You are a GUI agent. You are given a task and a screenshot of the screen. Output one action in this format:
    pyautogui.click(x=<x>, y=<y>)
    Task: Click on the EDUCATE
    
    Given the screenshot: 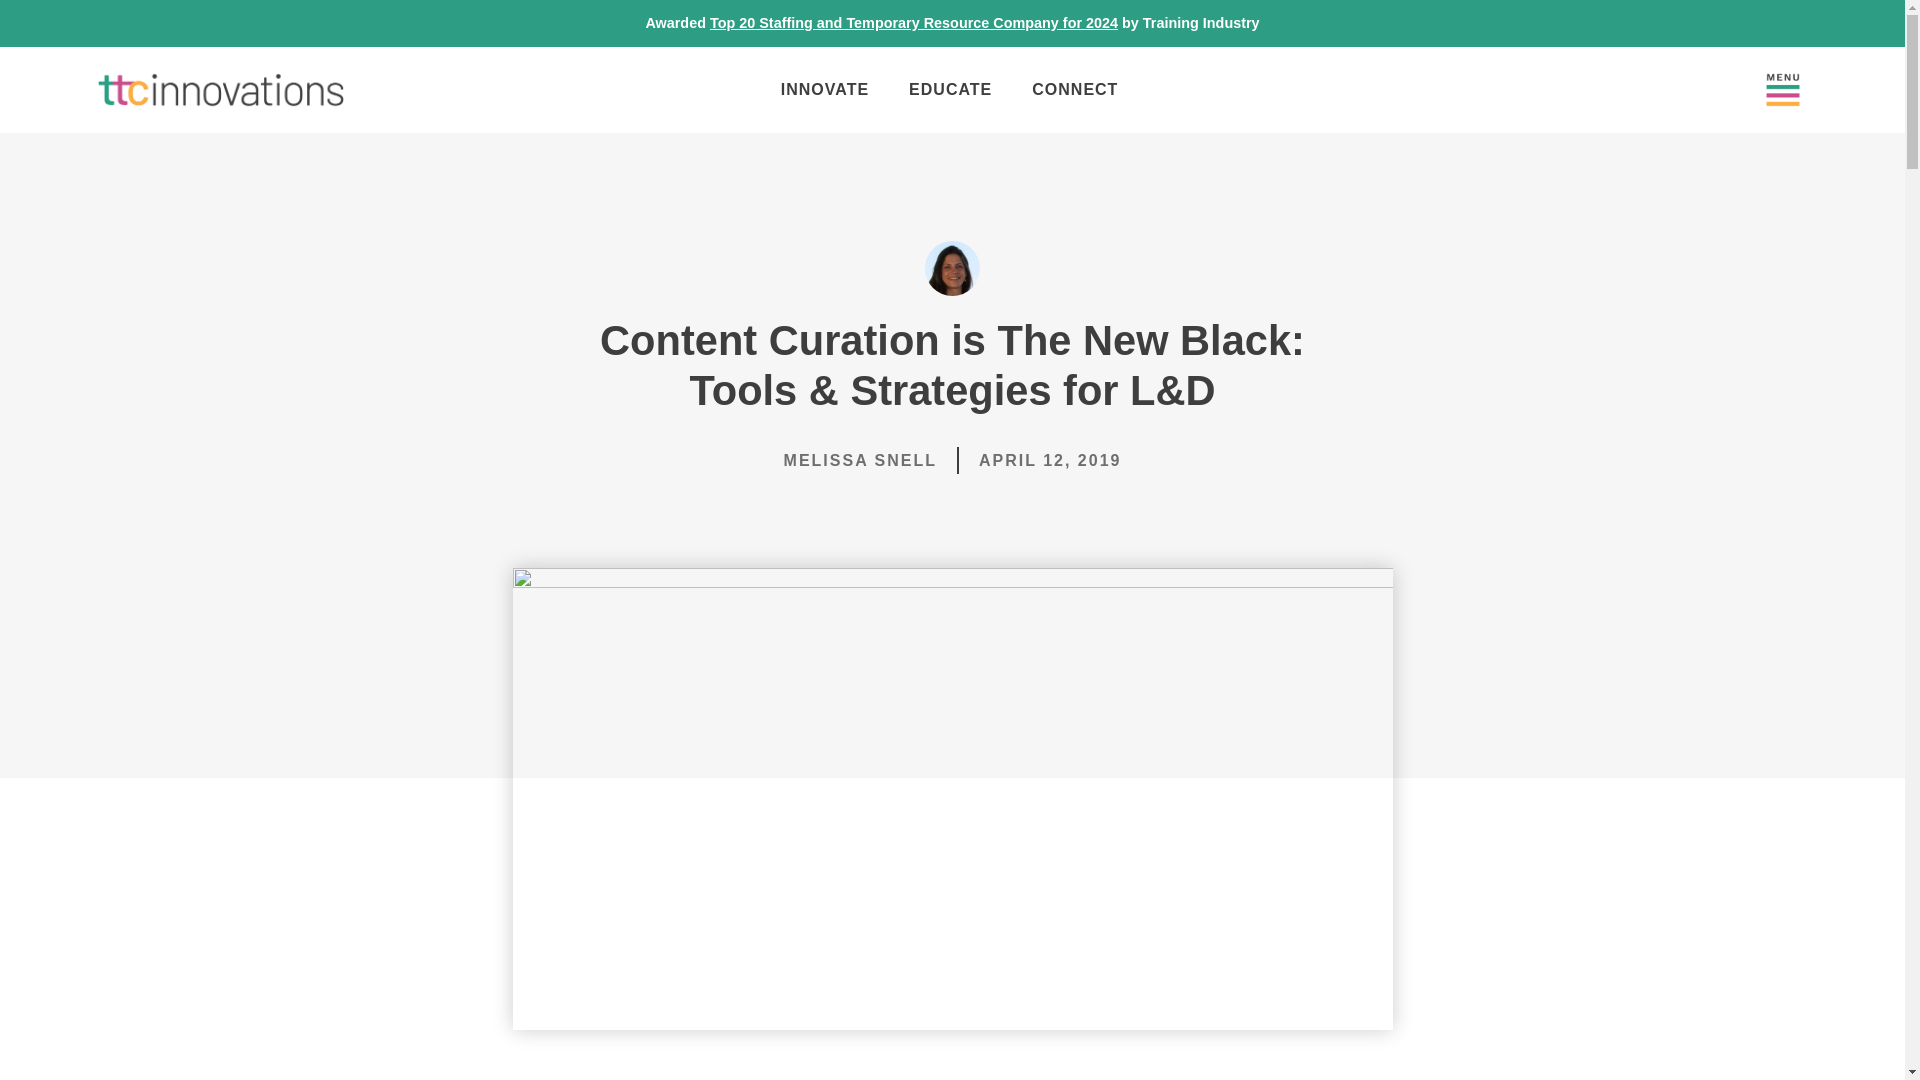 What is the action you would take?
    pyautogui.click(x=950, y=90)
    